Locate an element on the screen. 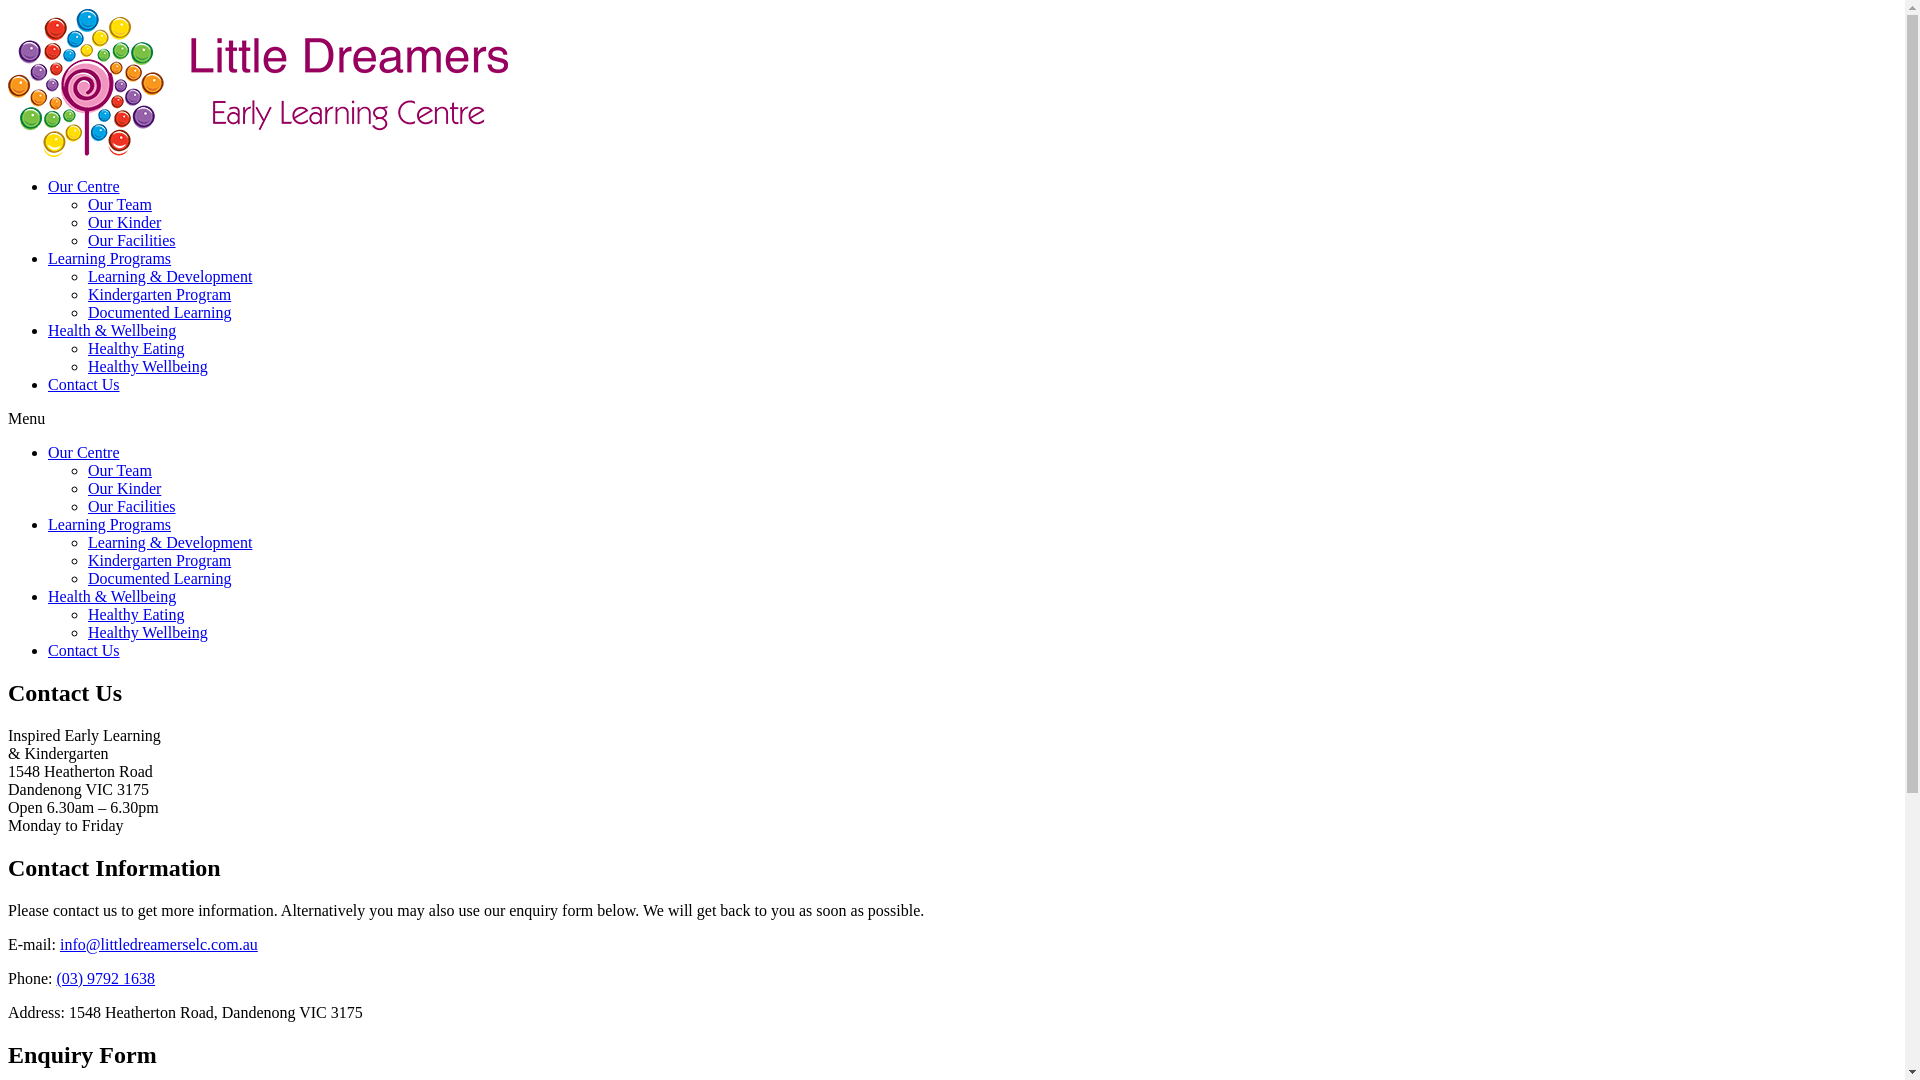  Learning & Development is located at coordinates (170, 542).